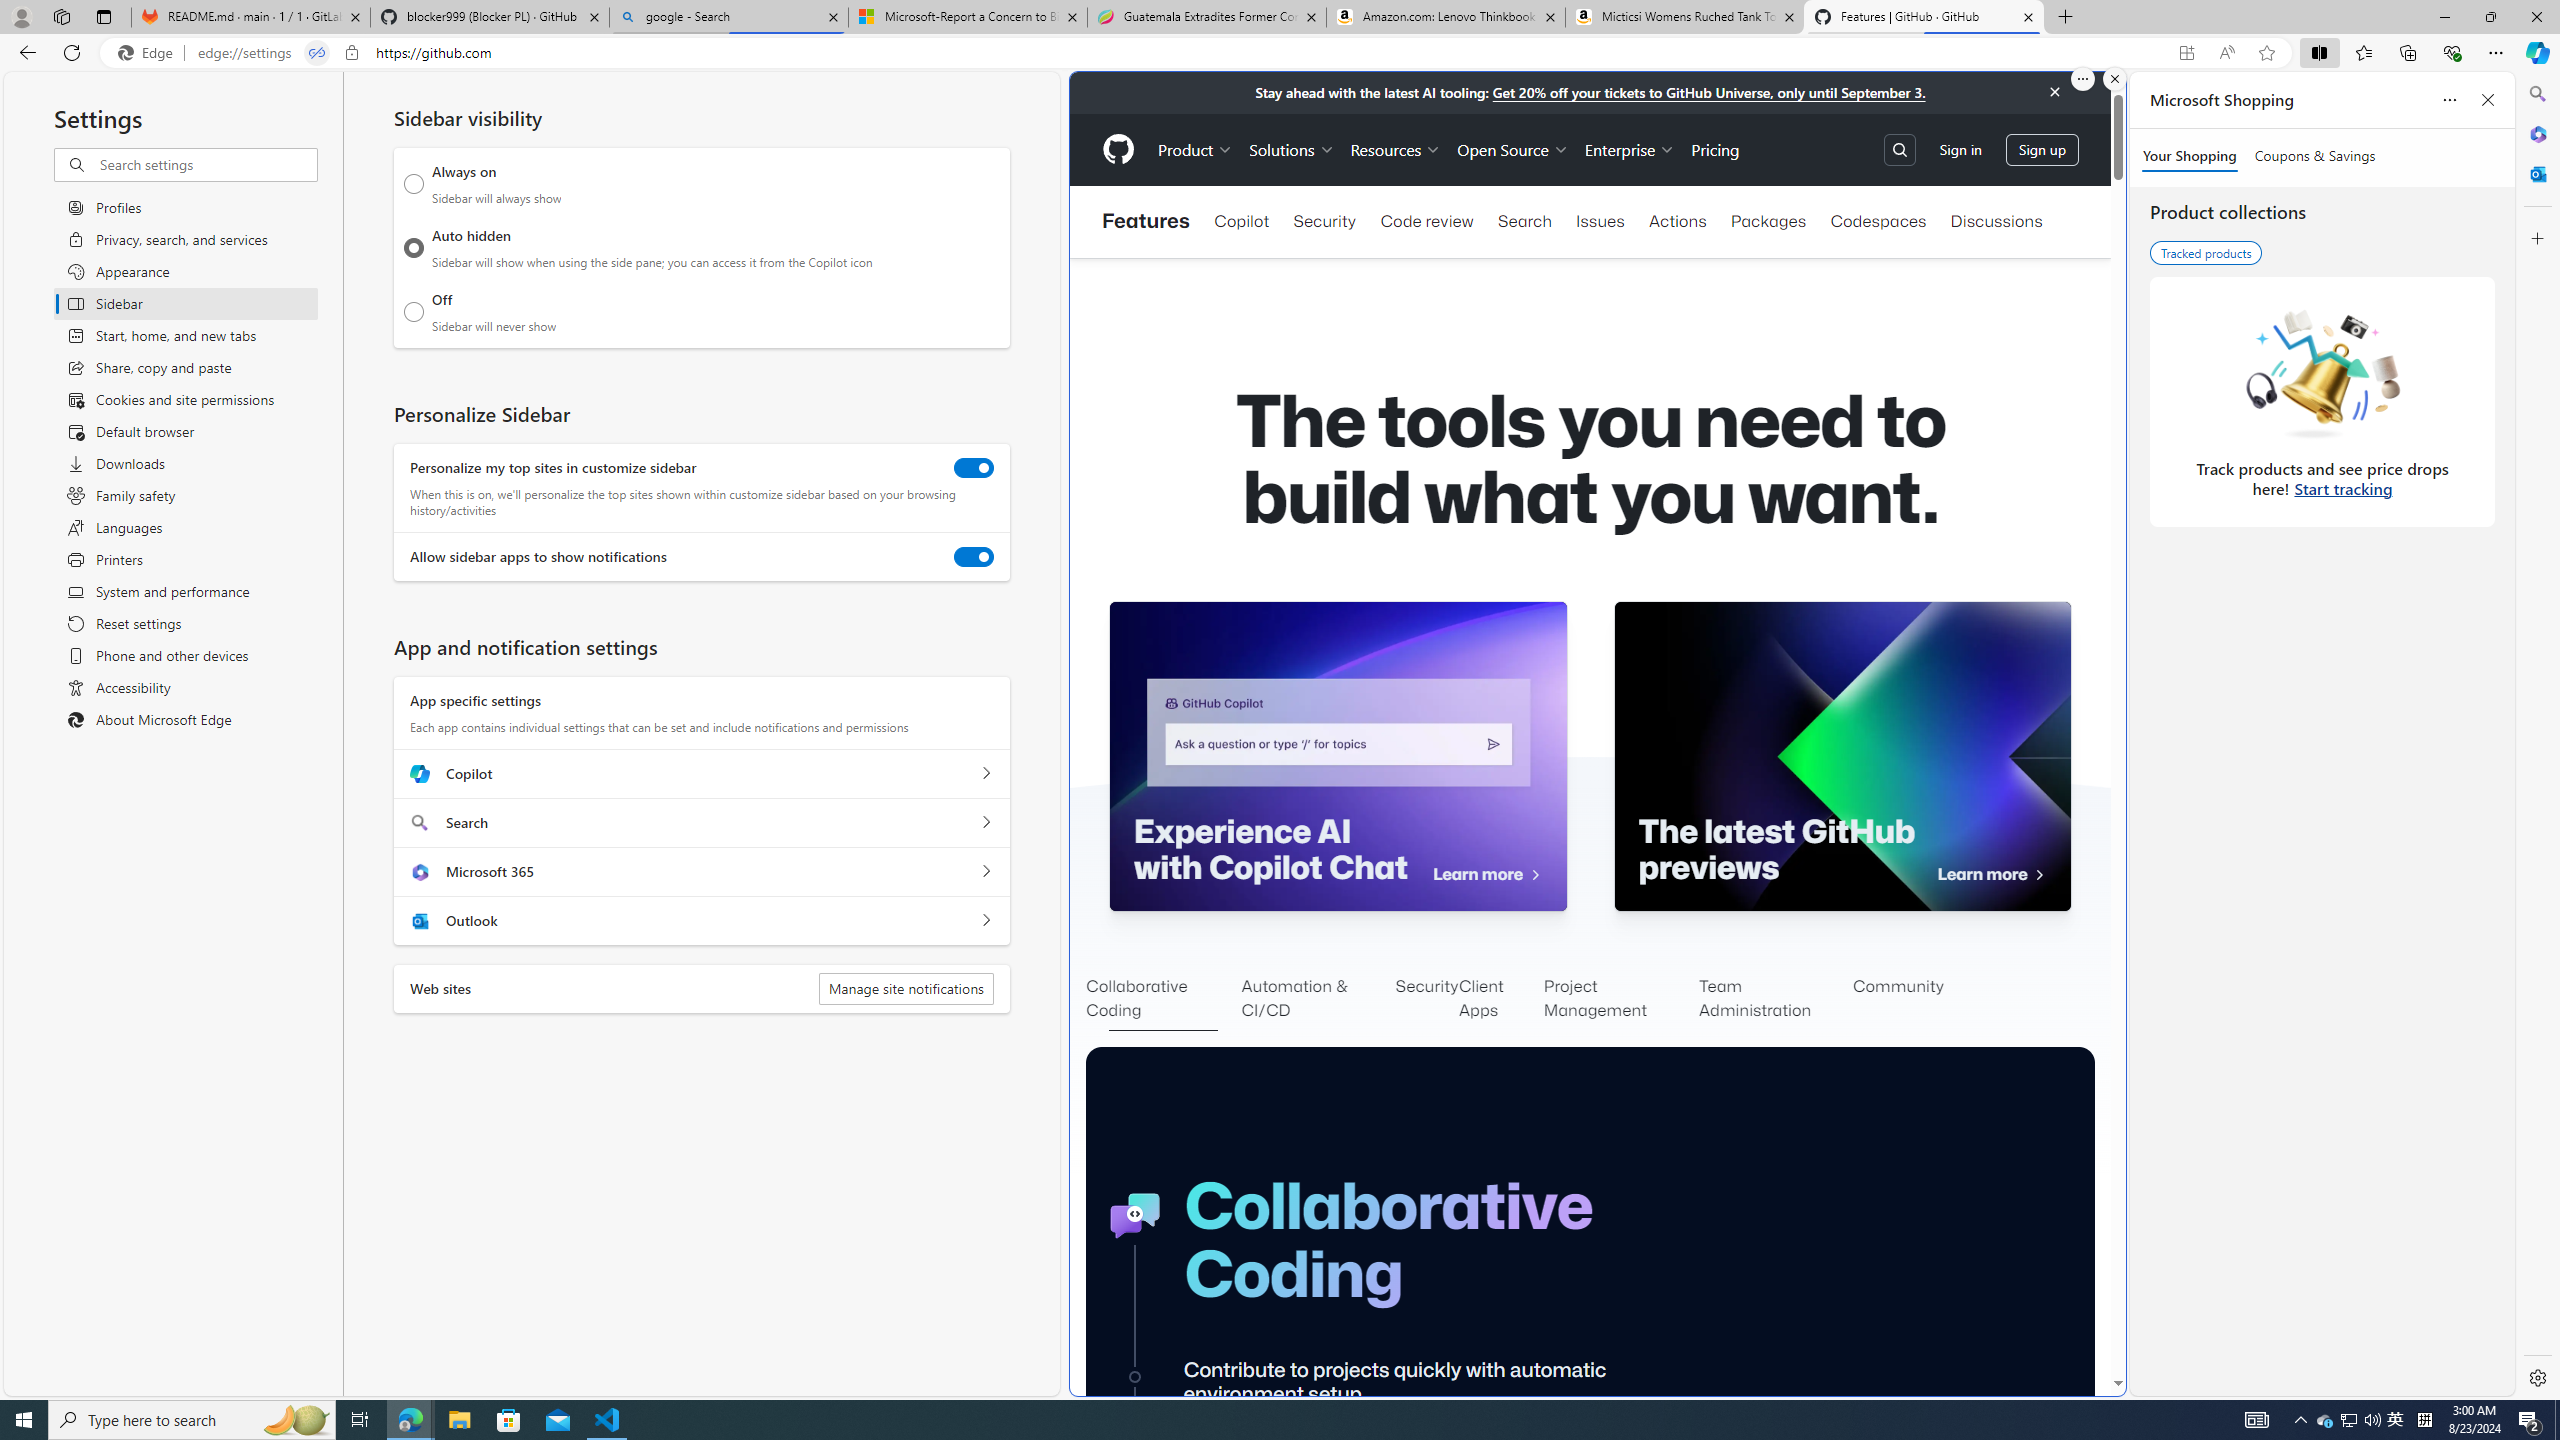  I want to click on Actions, so click(1678, 221).